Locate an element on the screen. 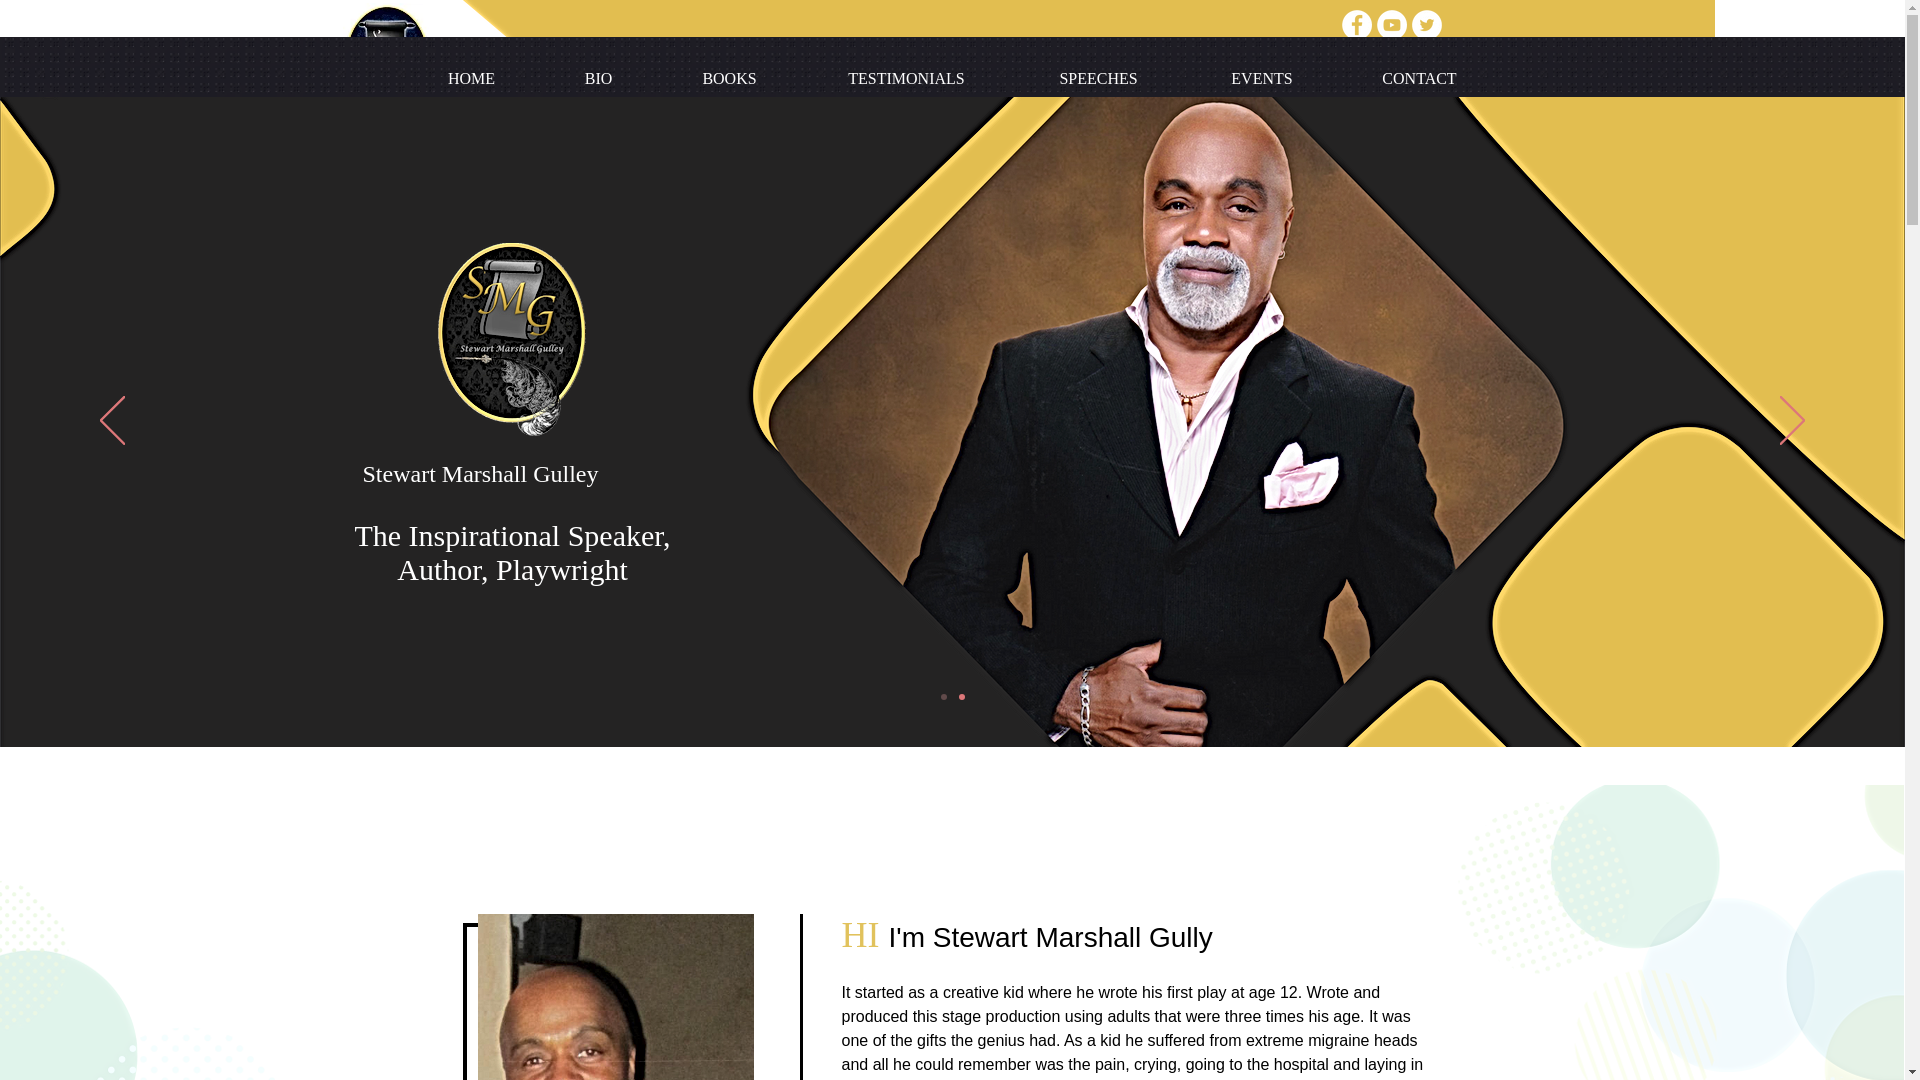  CONTACT is located at coordinates (1420, 78).